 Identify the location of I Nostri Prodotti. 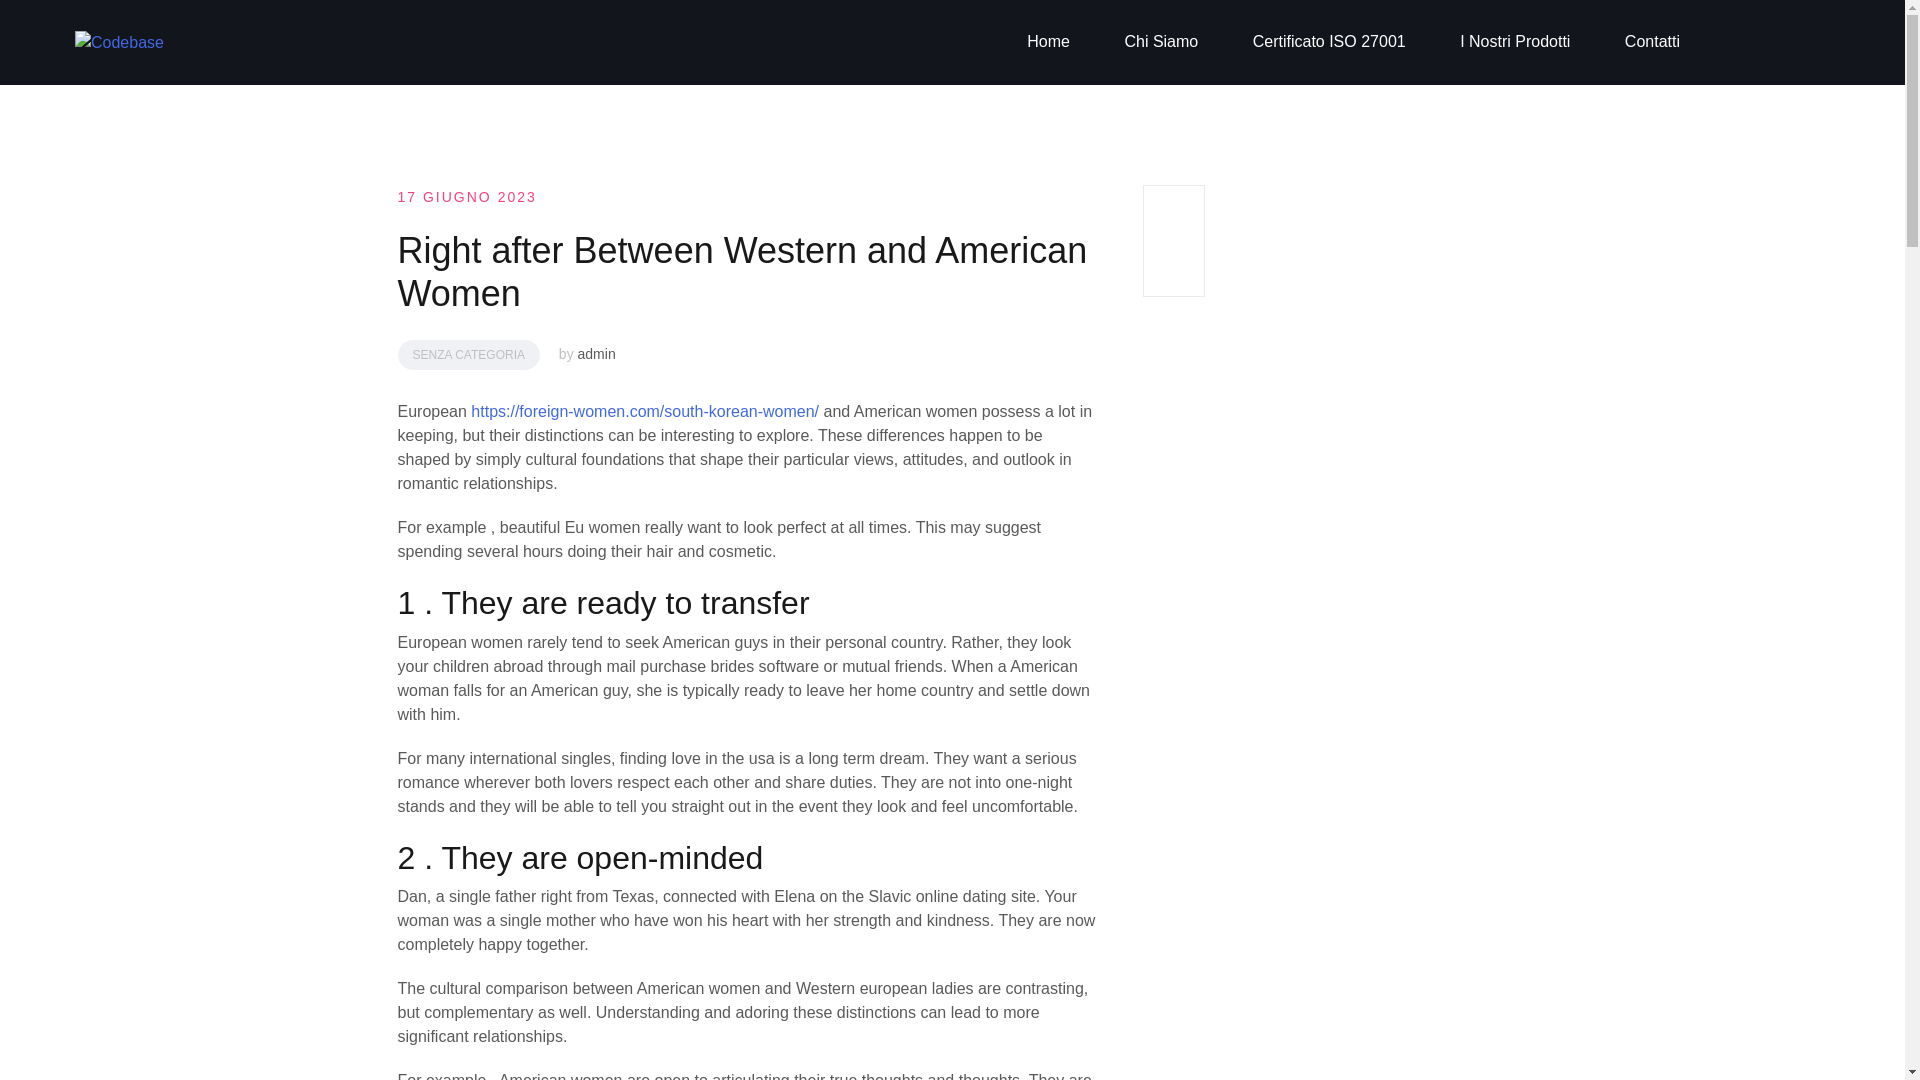
(1514, 42).